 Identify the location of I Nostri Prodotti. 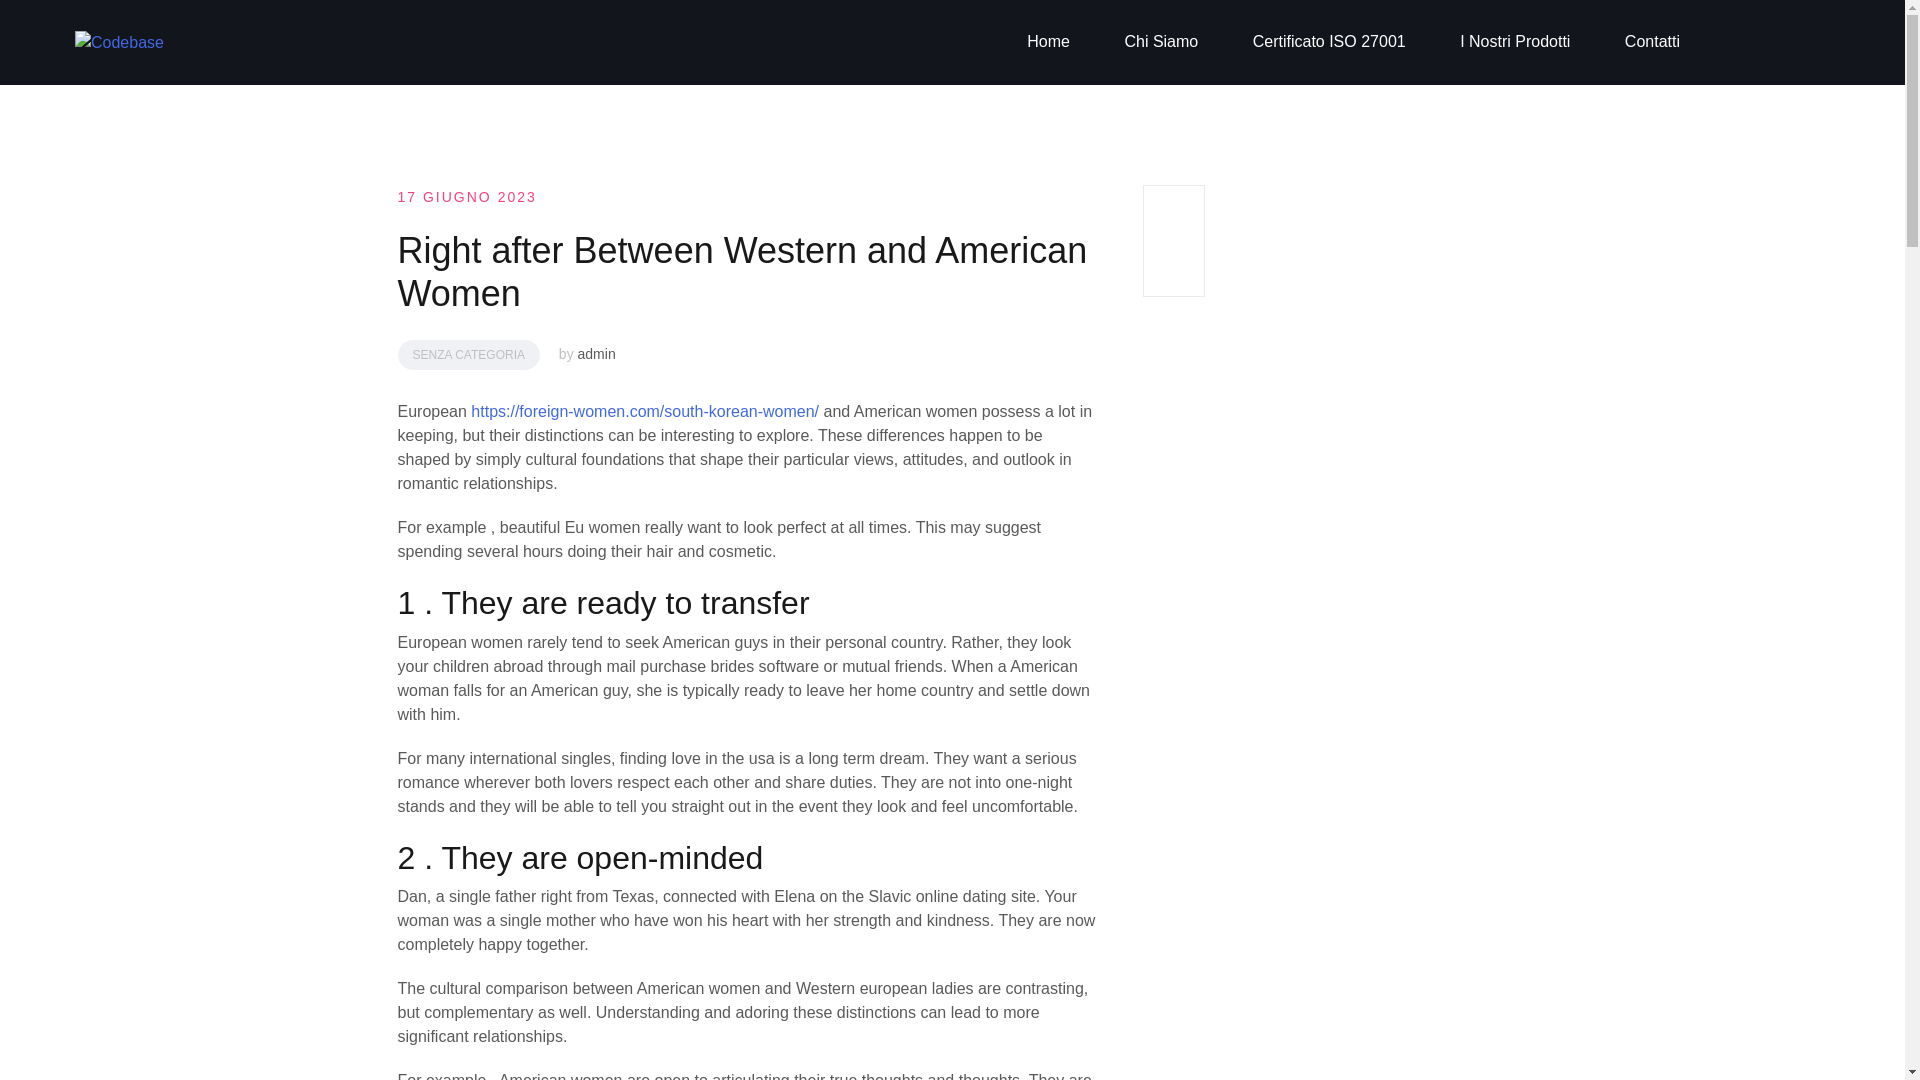
(1514, 42).